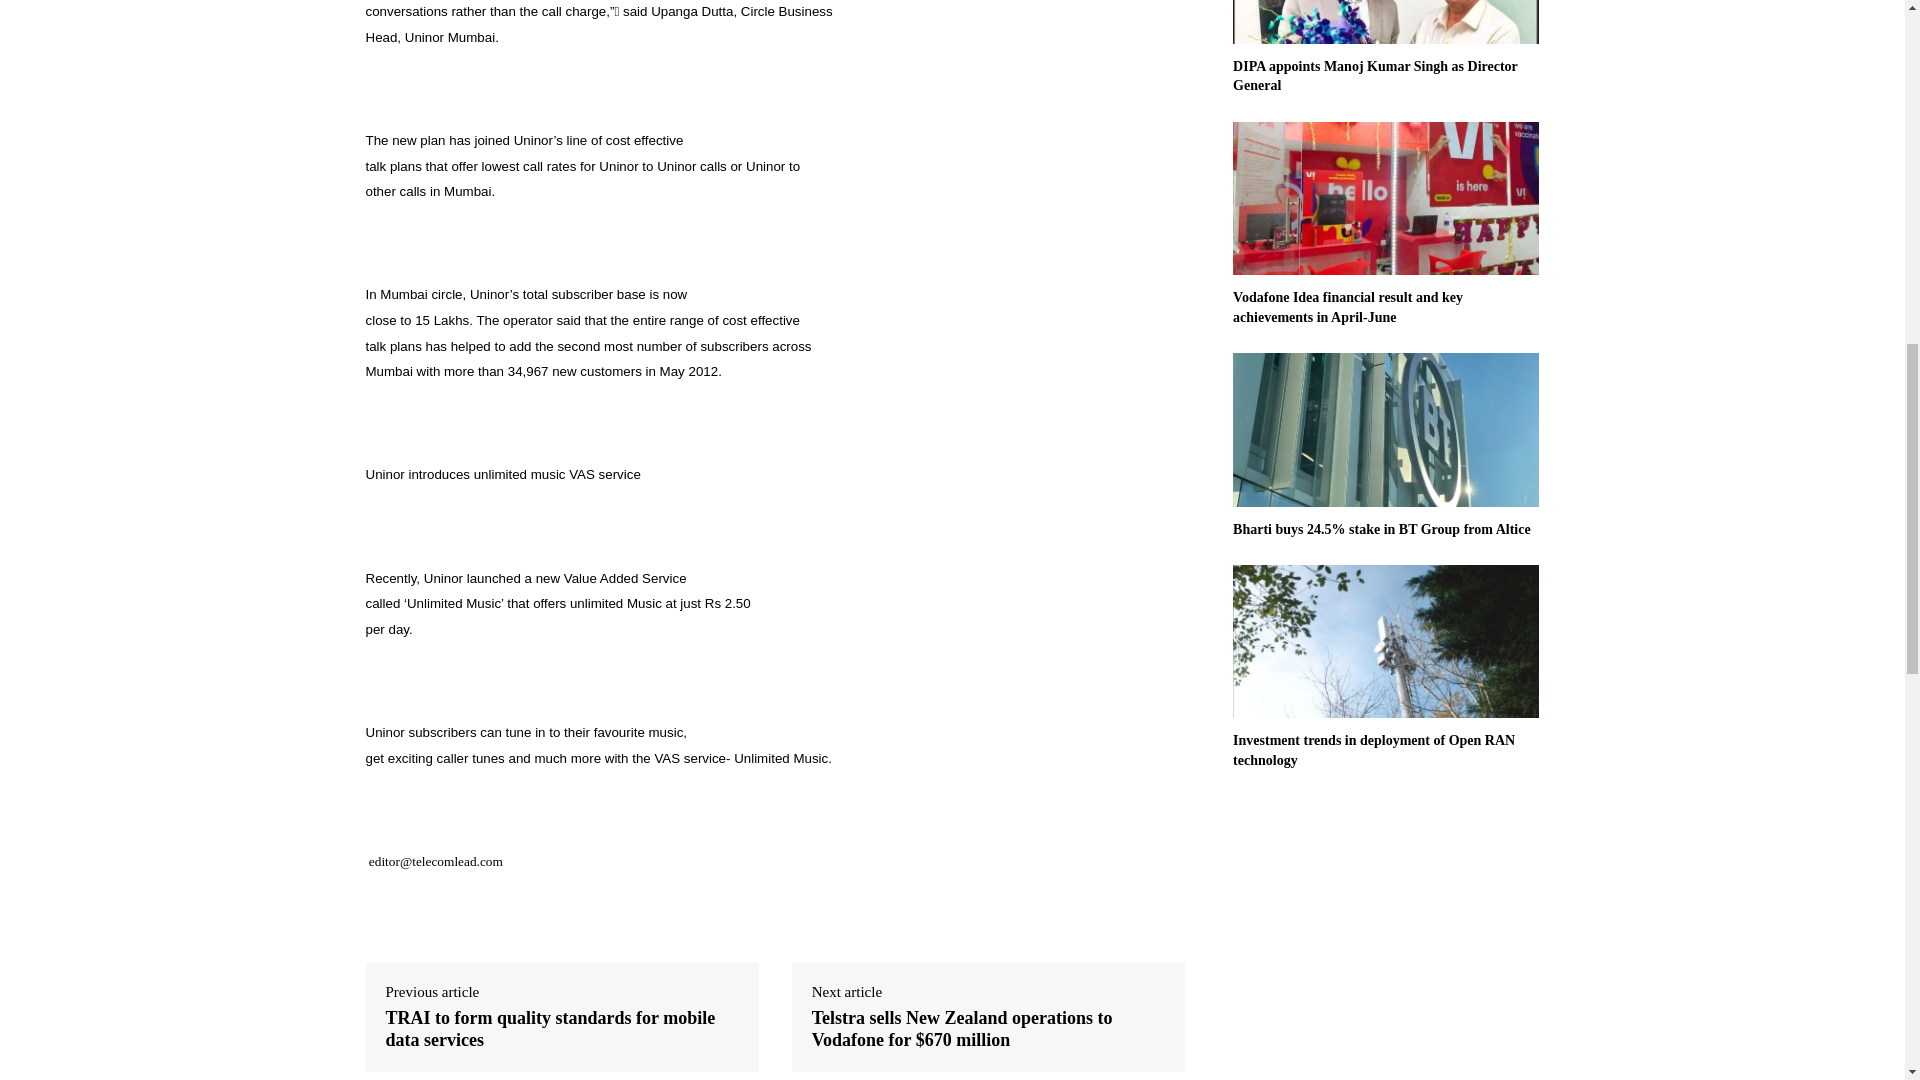 The image size is (1920, 1080). What do you see at coordinates (1386, 22) in the screenshot?
I see `DIPA appoints Manoj Kumar Singh as Director General` at bounding box center [1386, 22].